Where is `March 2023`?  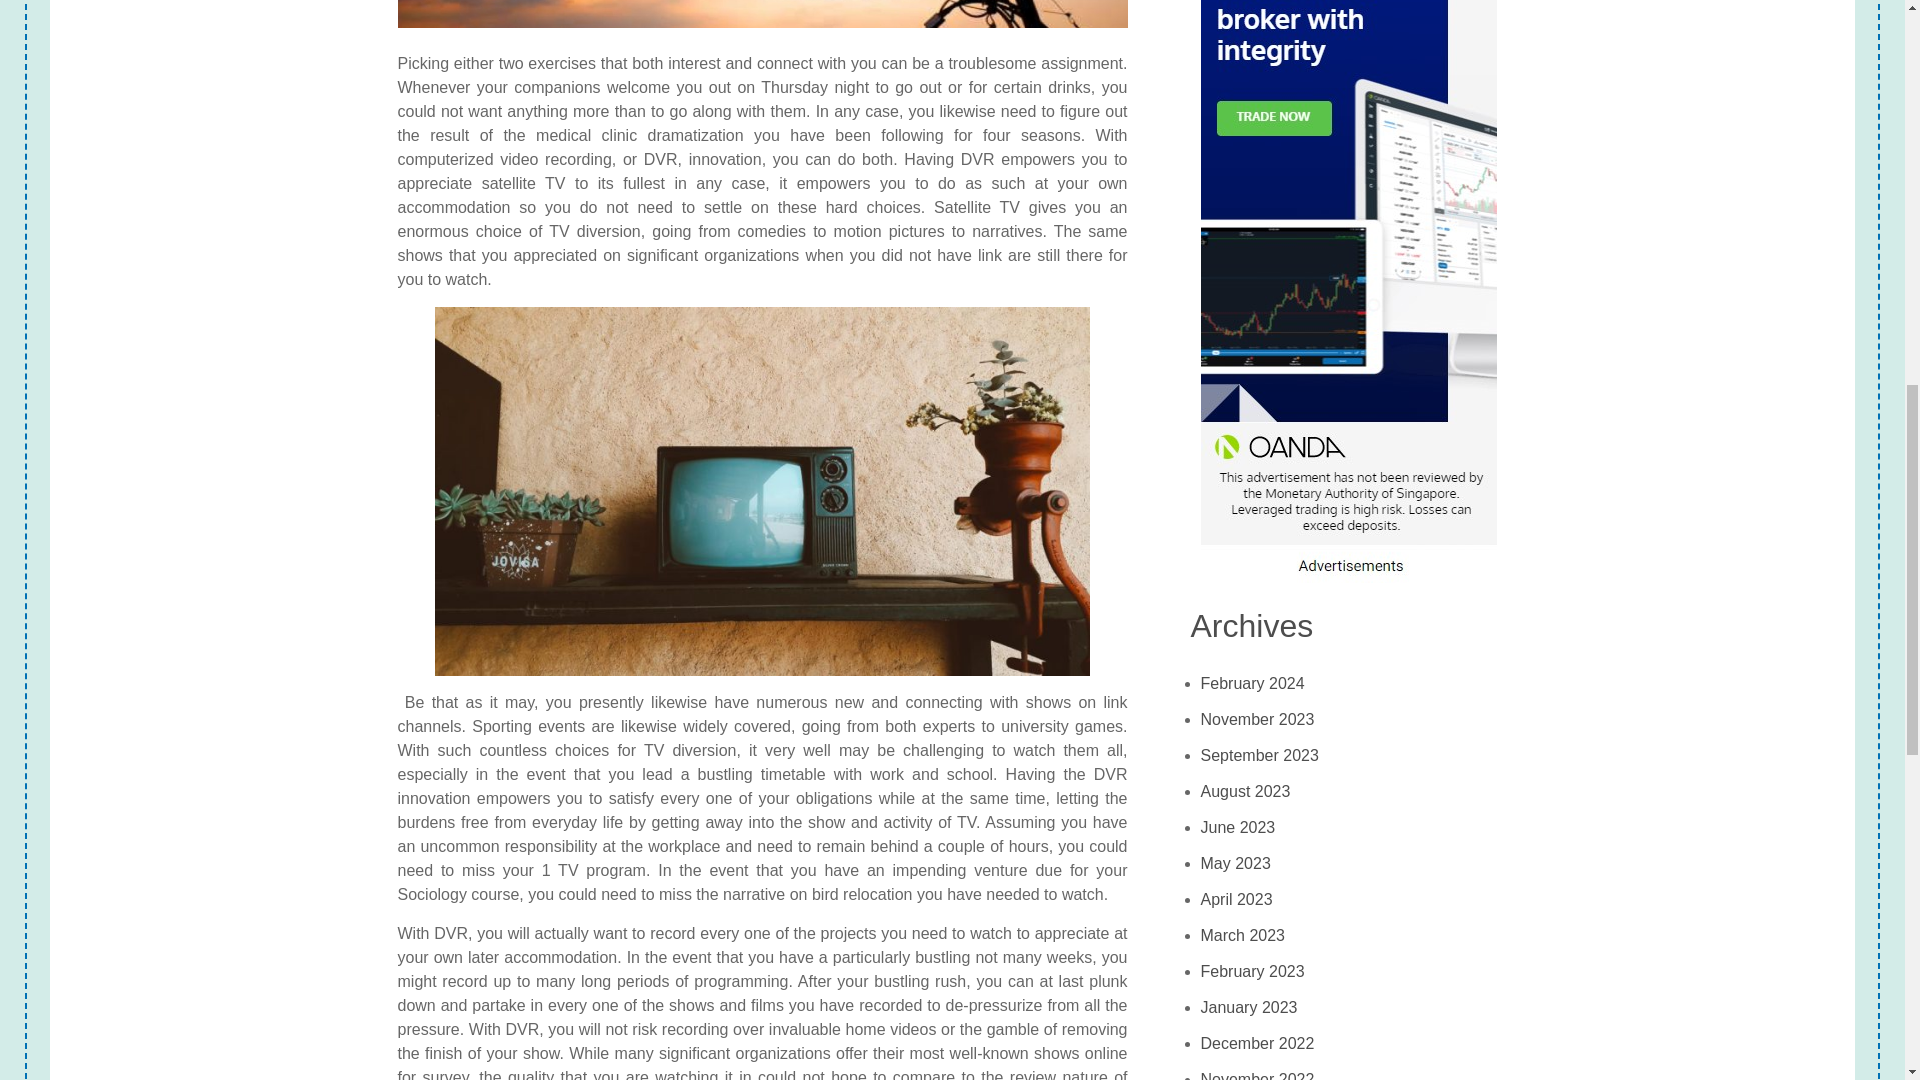
March 2023 is located at coordinates (1244, 936).